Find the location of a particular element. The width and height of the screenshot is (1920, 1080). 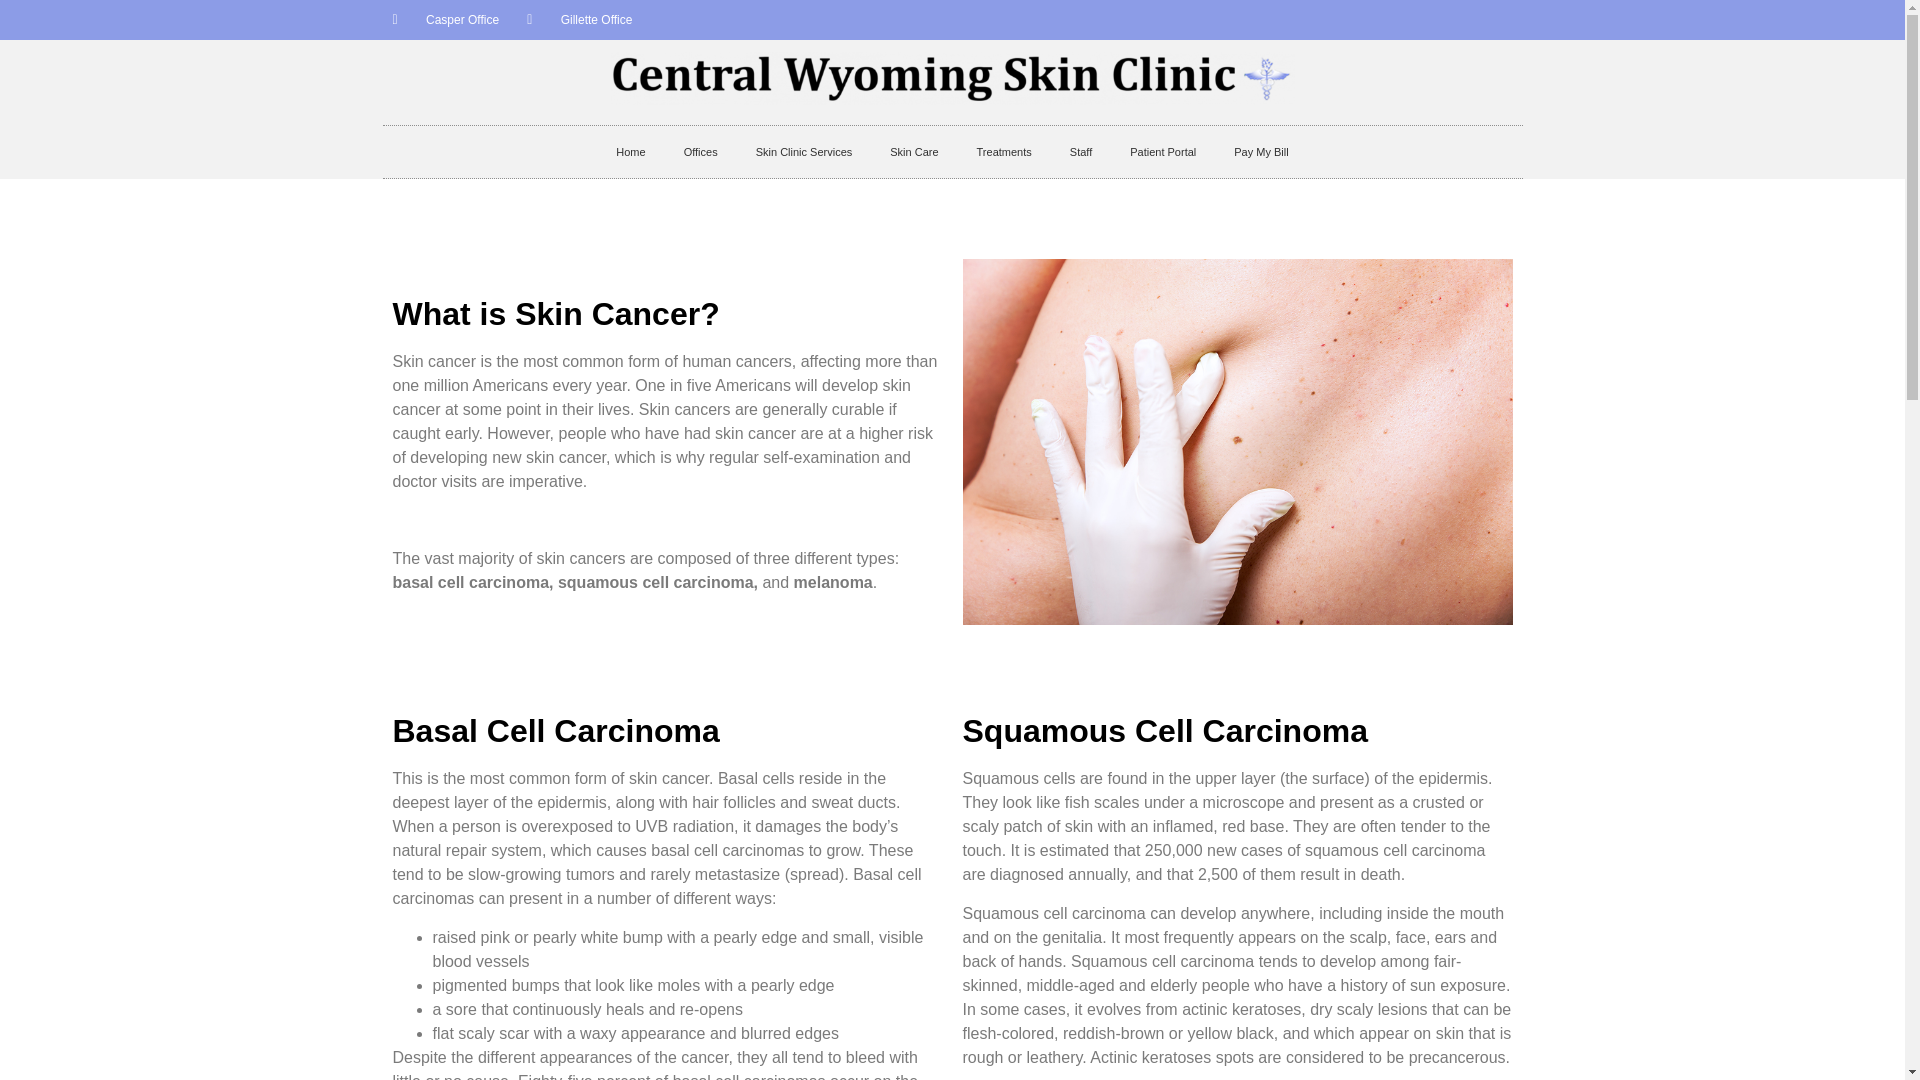

Staff is located at coordinates (1080, 152).